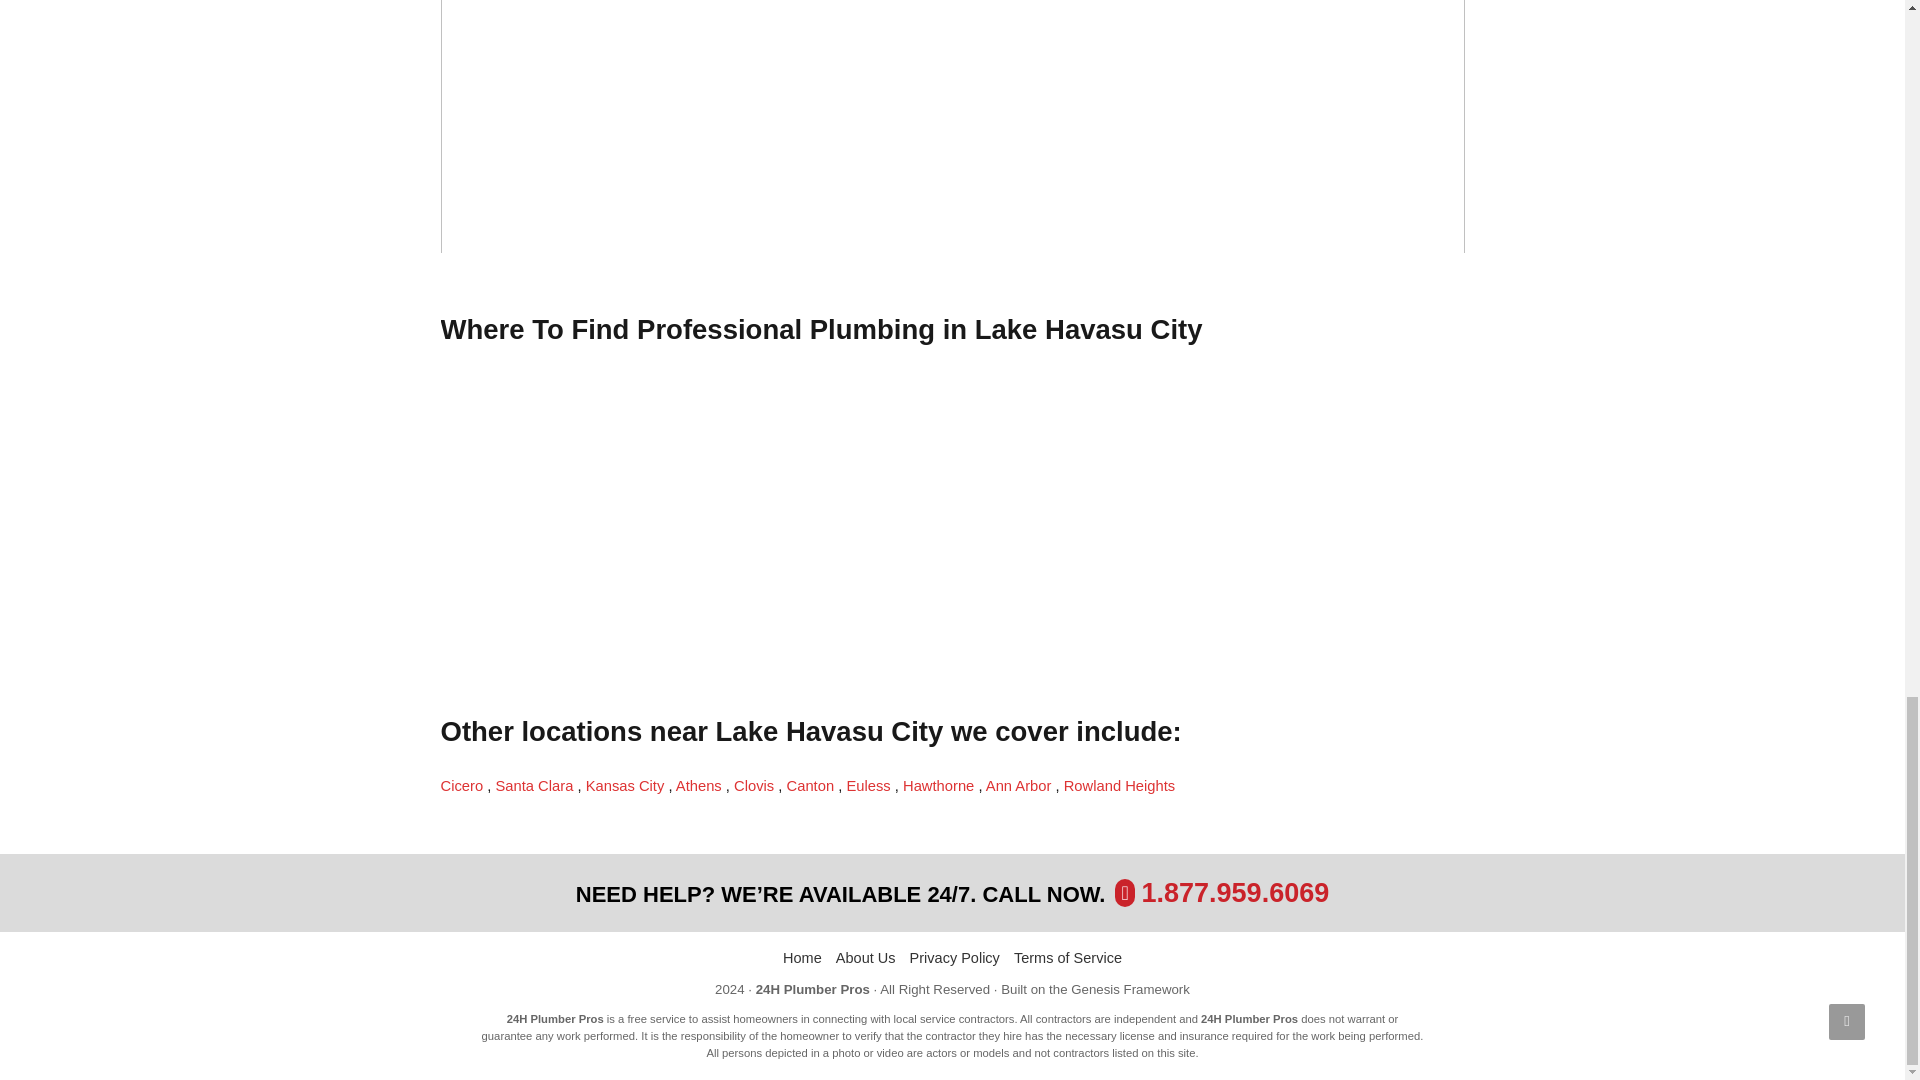  What do you see at coordinates (866, 958) in the screenshot?
I see `About Us` at bounding box center [866, 958].